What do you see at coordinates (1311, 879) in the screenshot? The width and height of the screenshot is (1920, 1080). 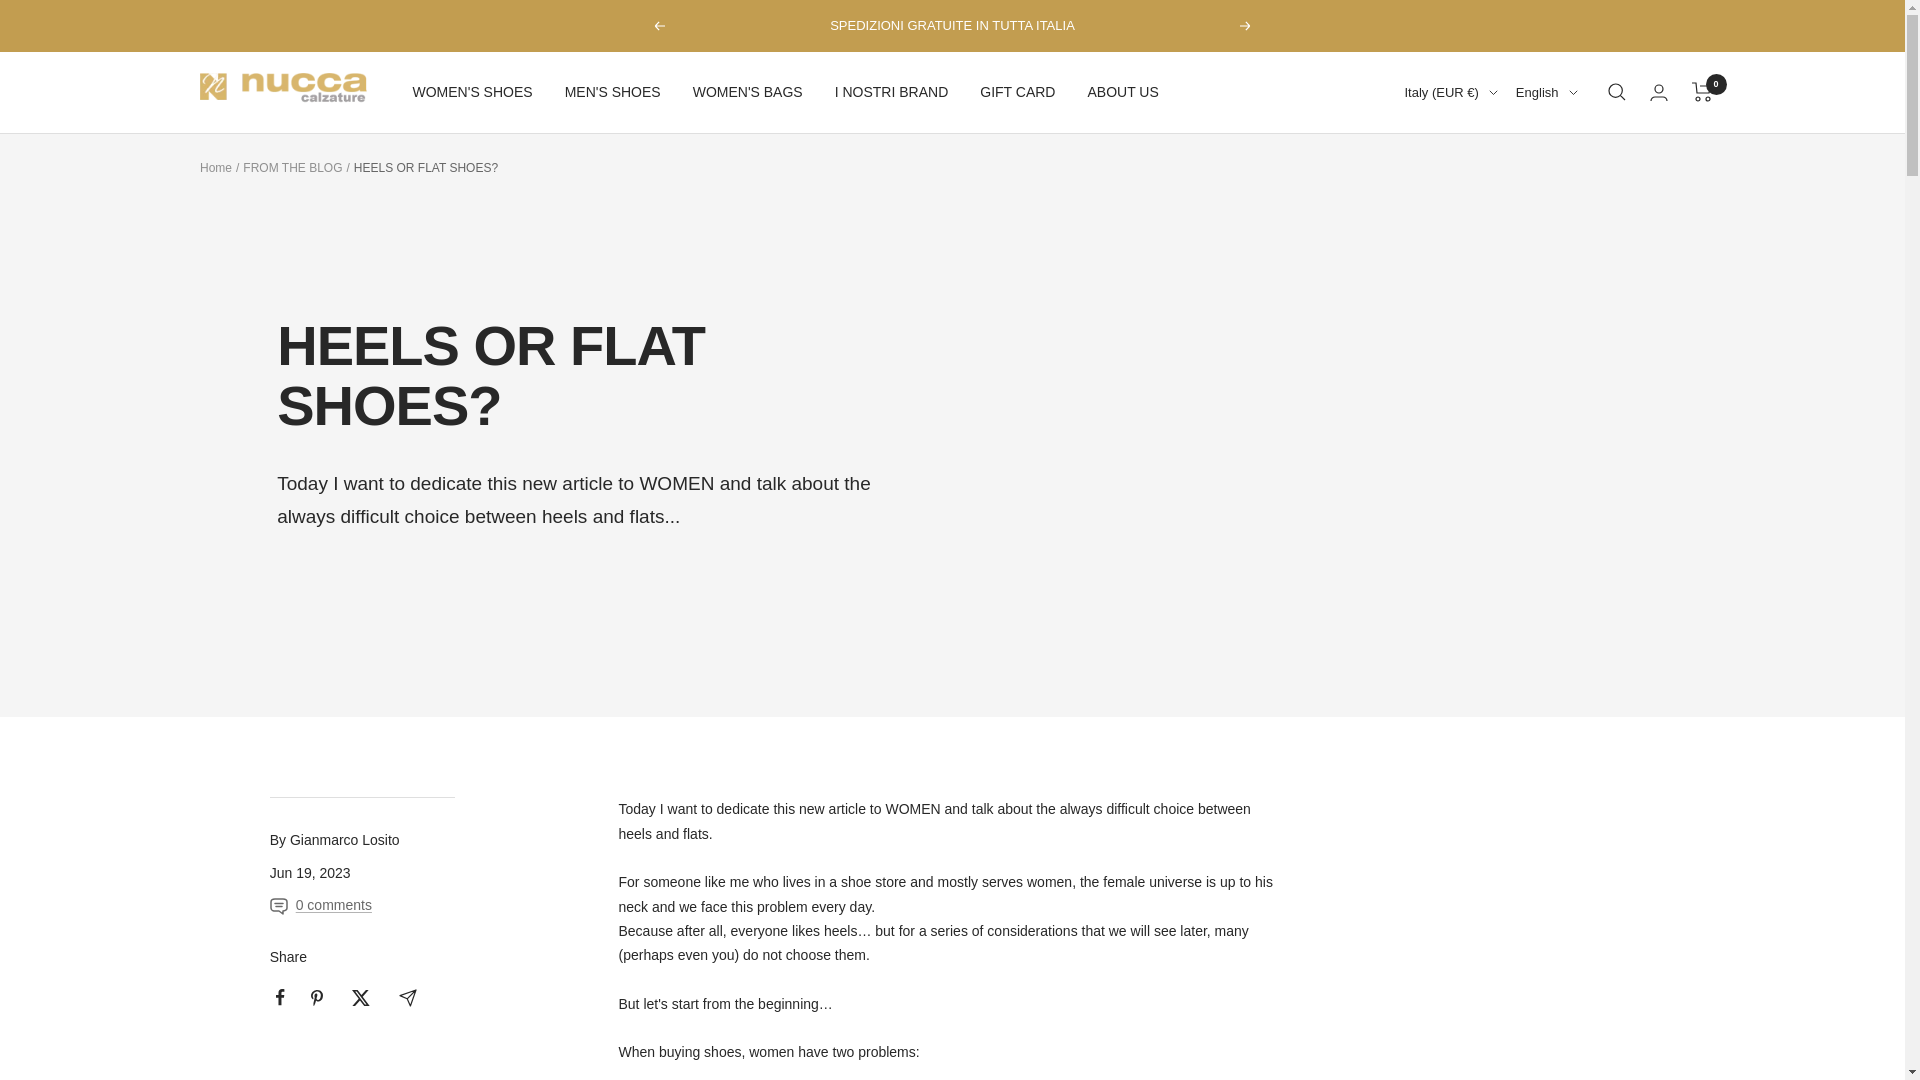 I see `BO` at bounding box center [1311, 879].